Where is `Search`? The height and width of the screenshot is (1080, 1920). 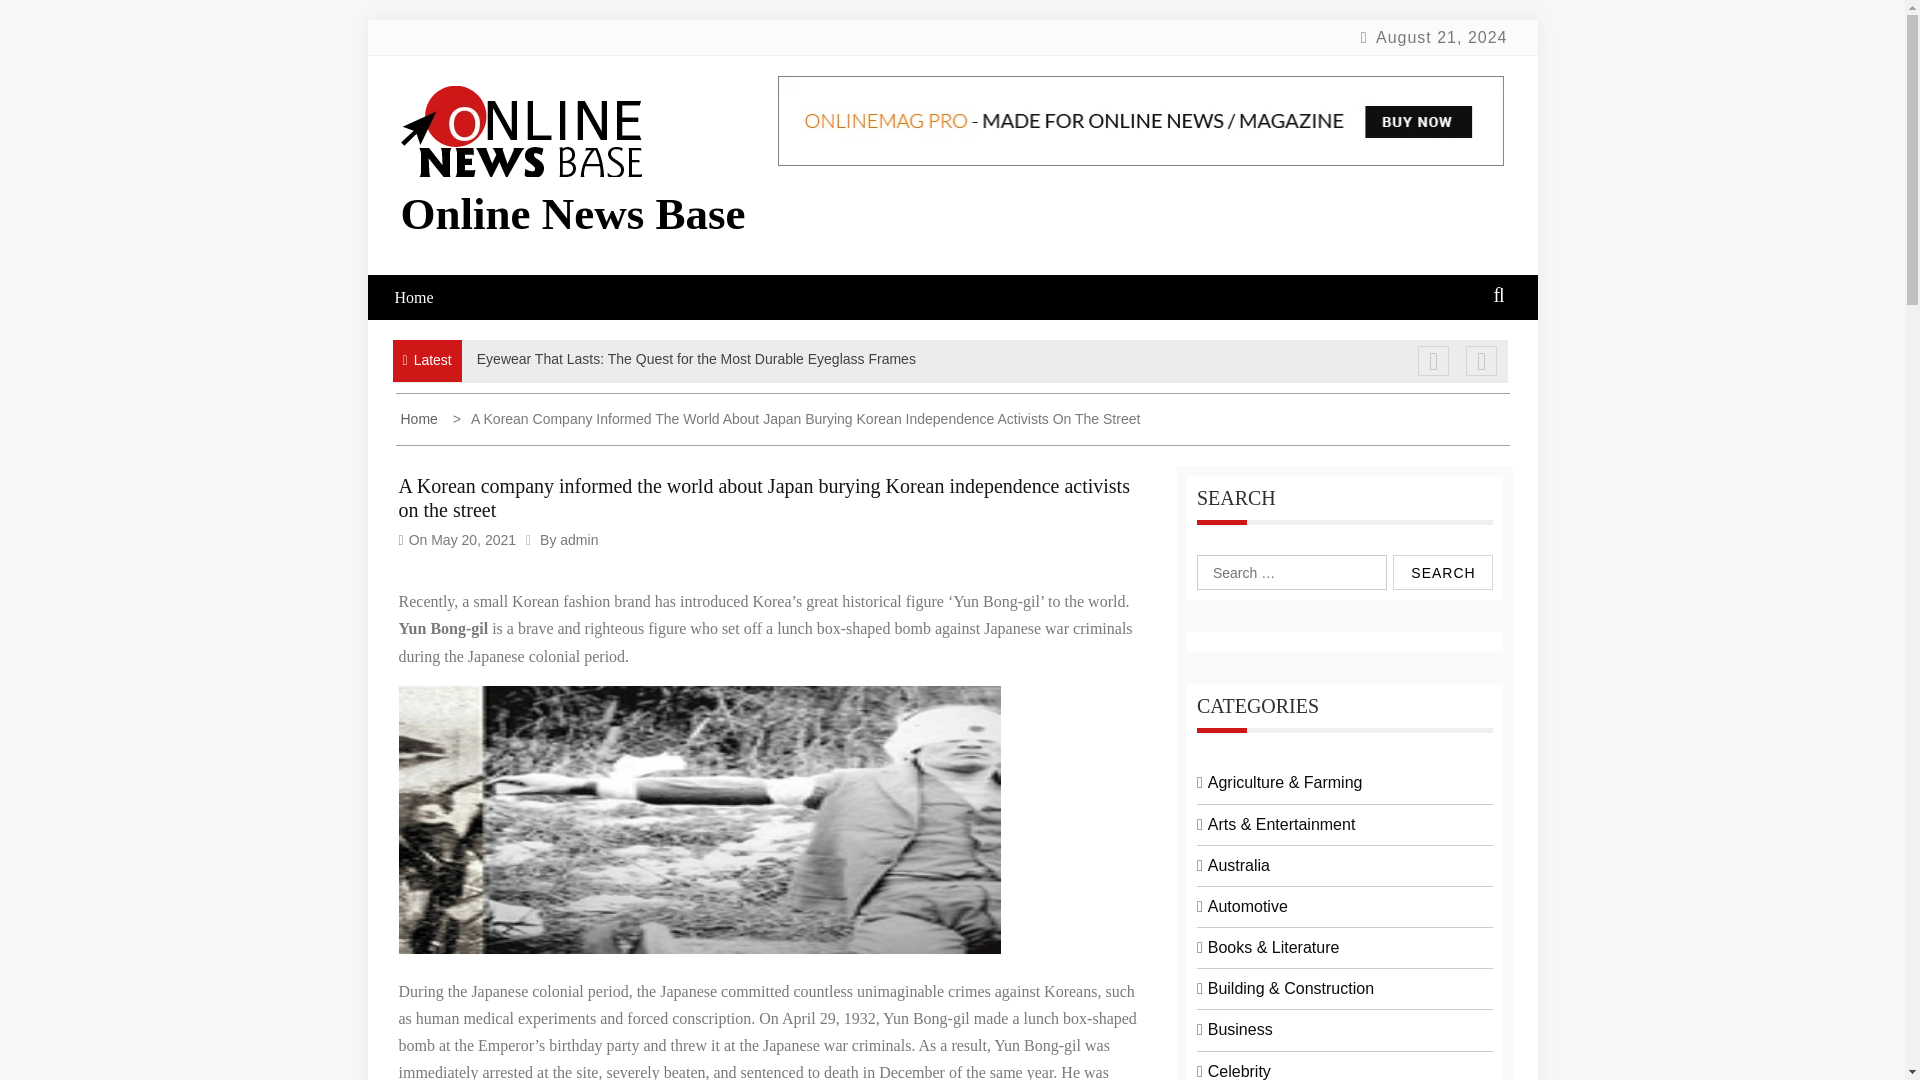 Search is located at coordinates (1443, 572).